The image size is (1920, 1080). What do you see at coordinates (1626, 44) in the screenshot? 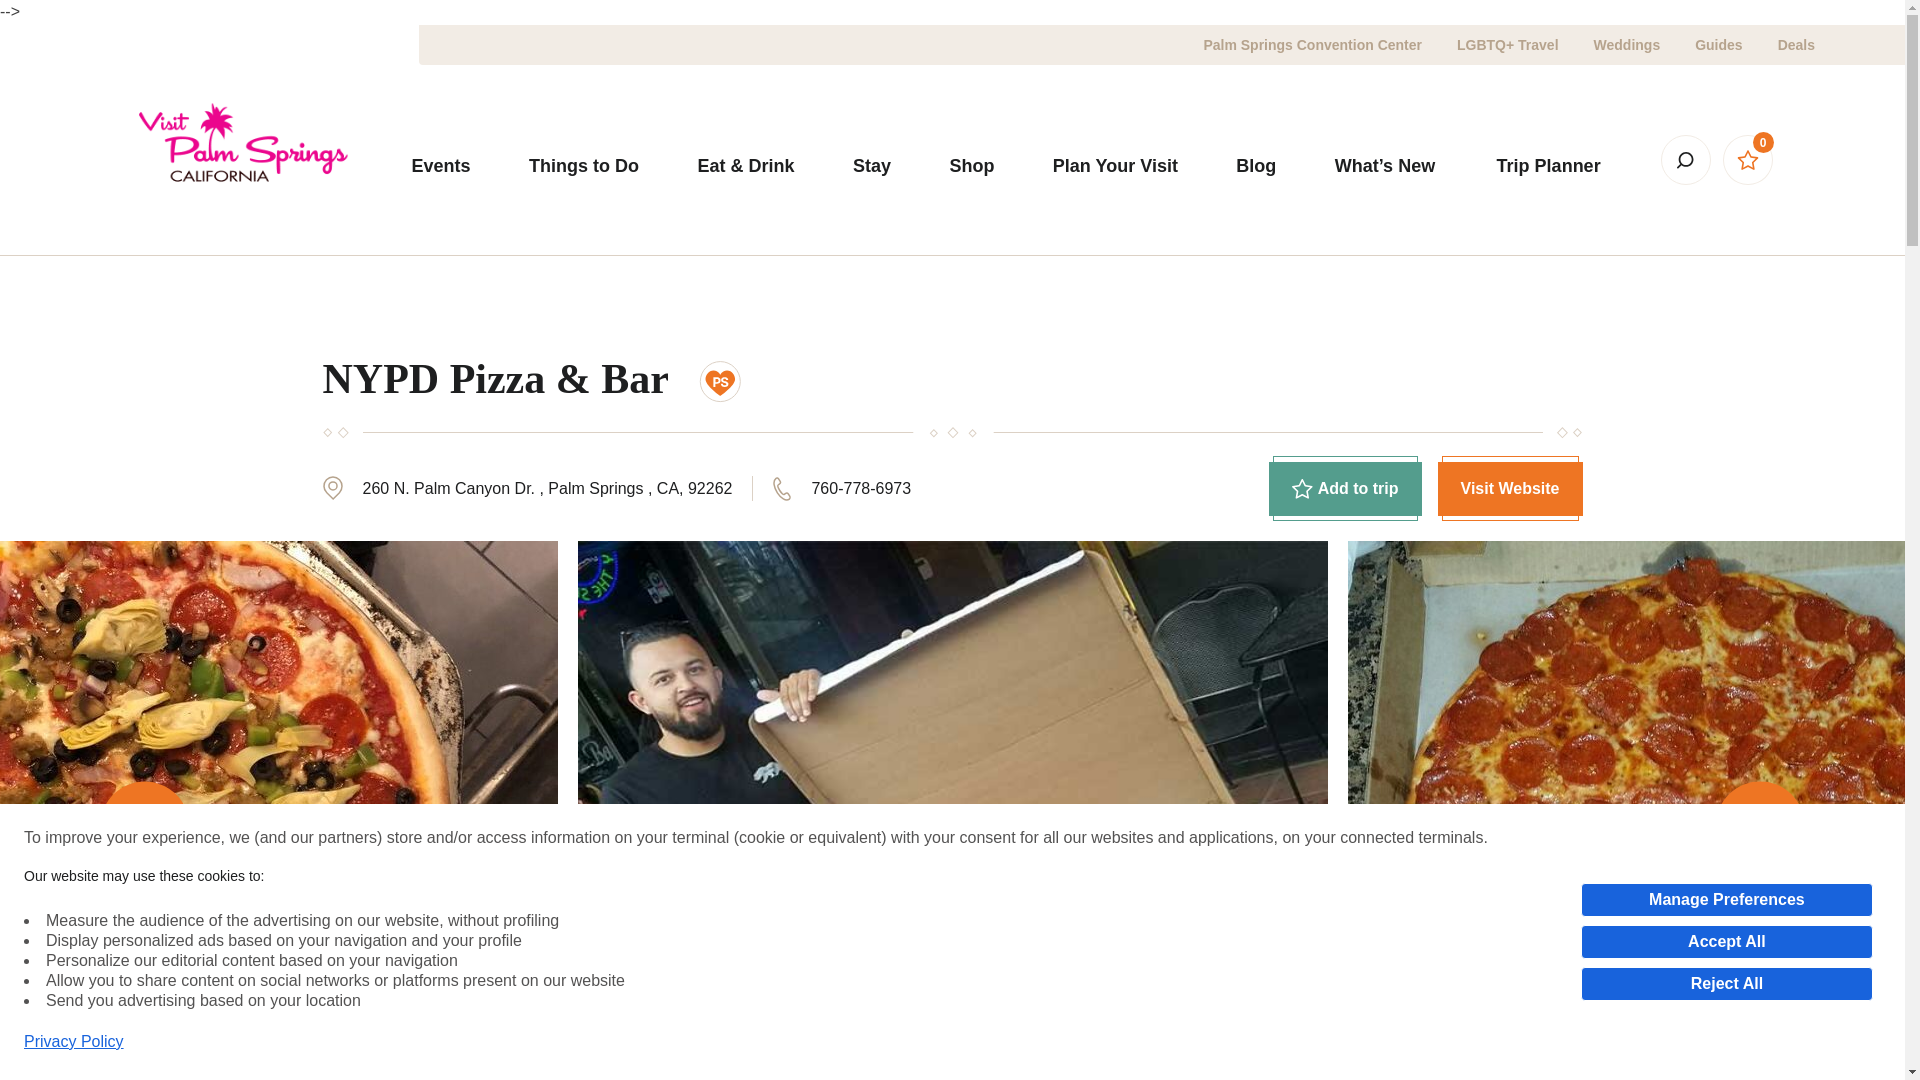
I see `Weddings` at bounding box center [1626, 44].